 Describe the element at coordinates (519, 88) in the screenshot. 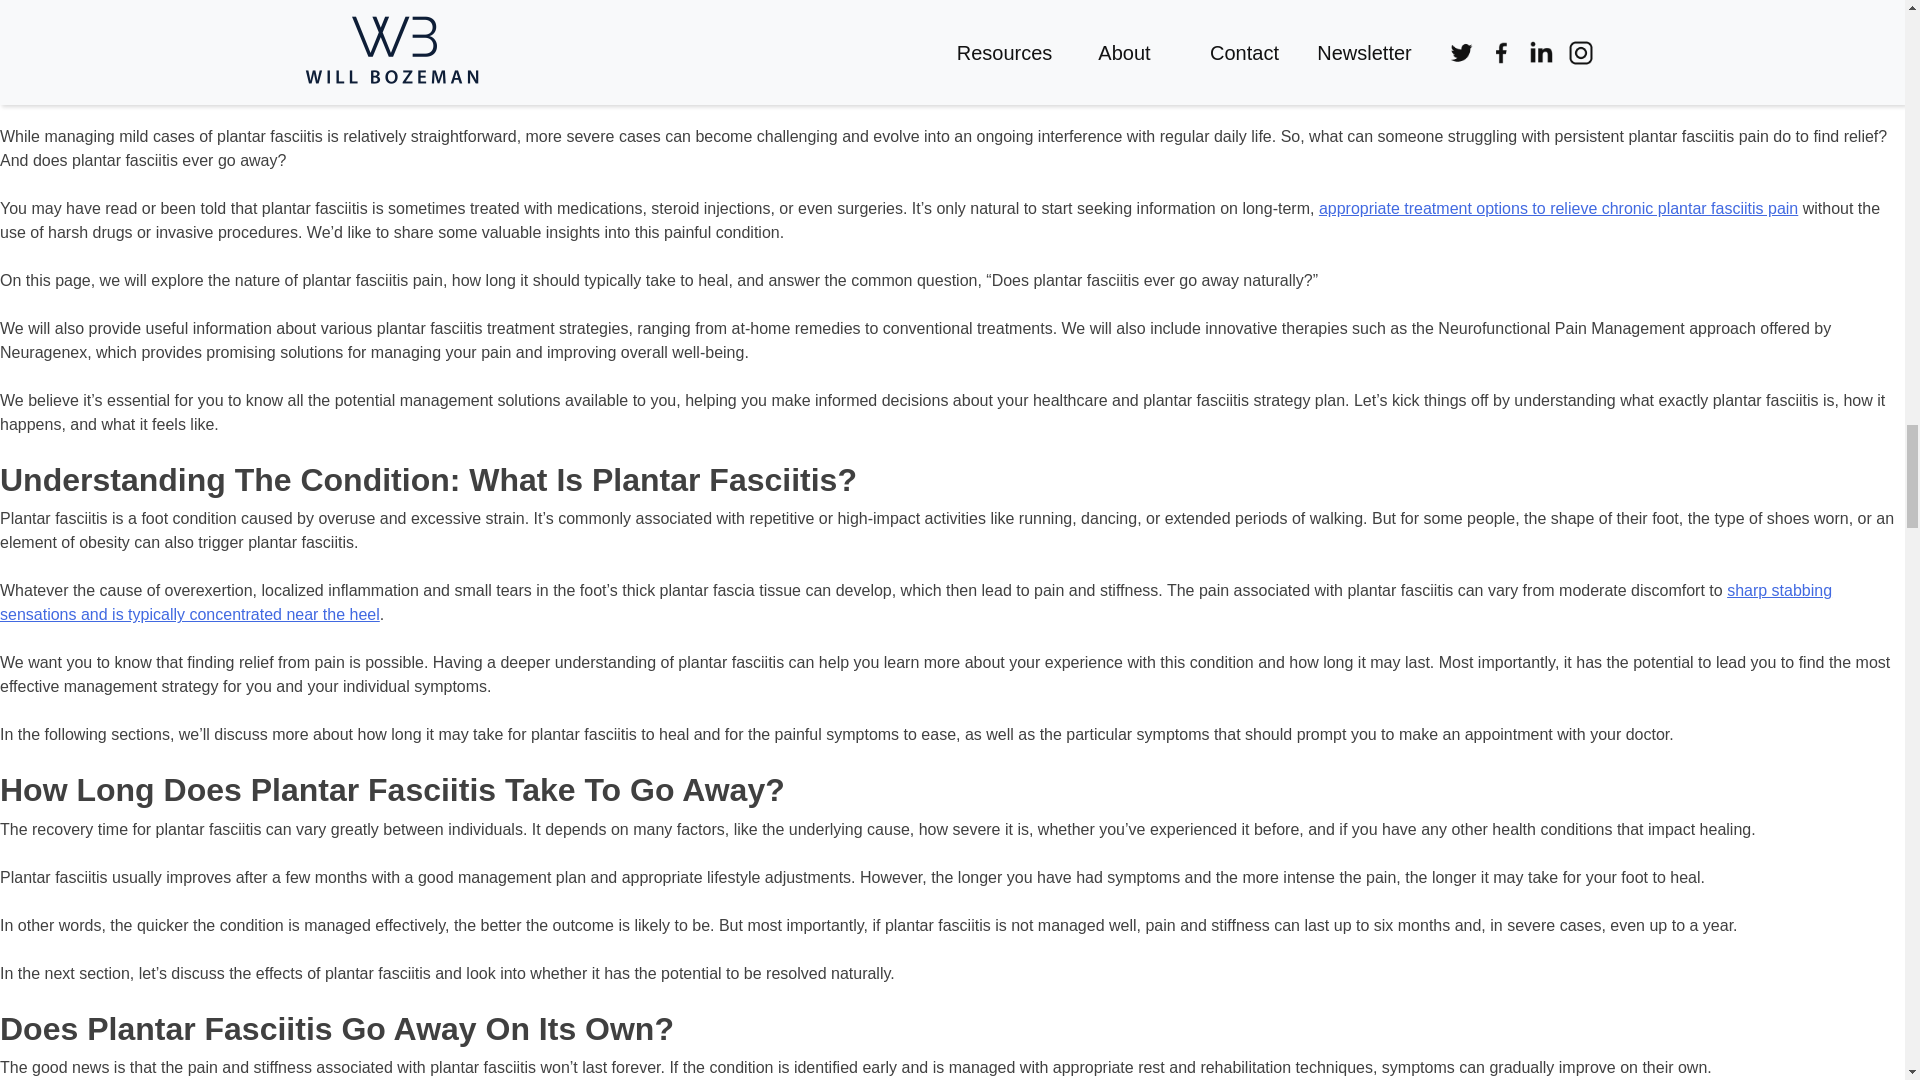

I see `plantar fasciitis` at that location.